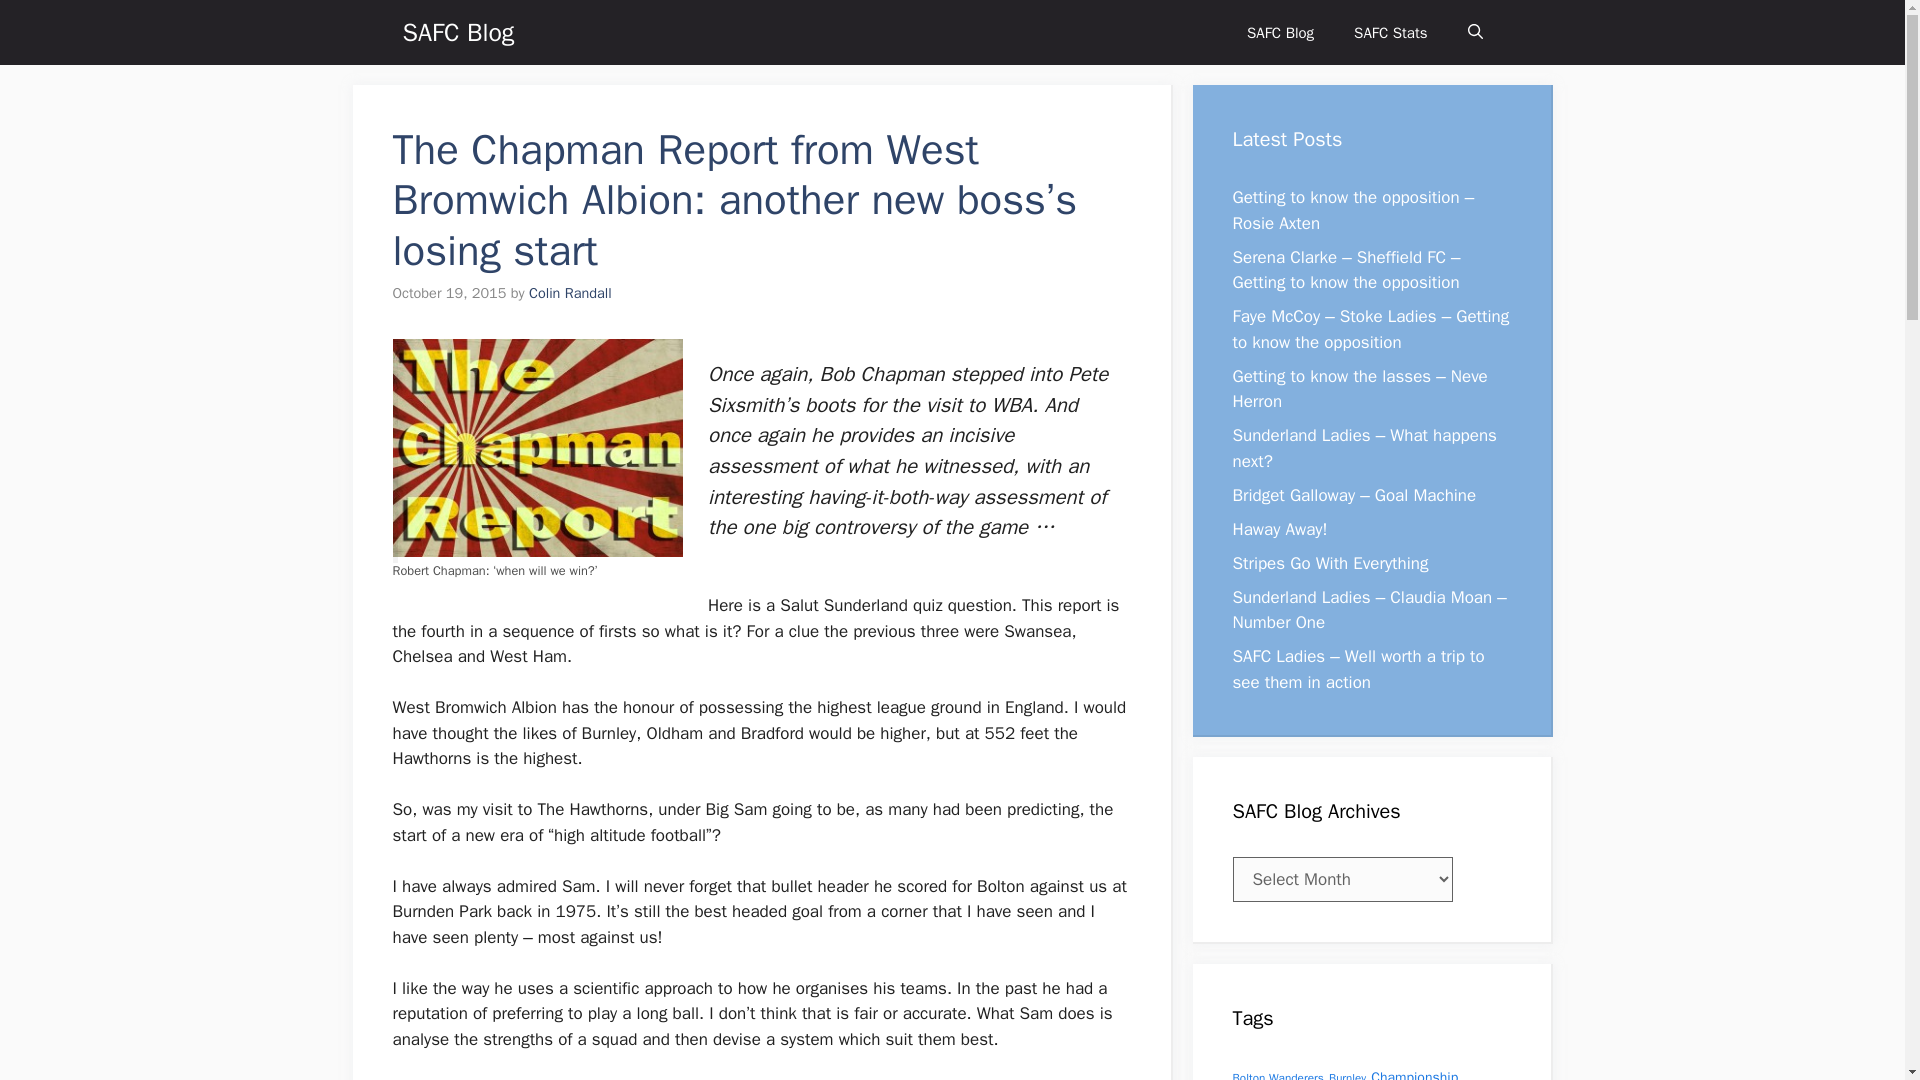  I want to click on Haway Away!, so click(1279, 528).